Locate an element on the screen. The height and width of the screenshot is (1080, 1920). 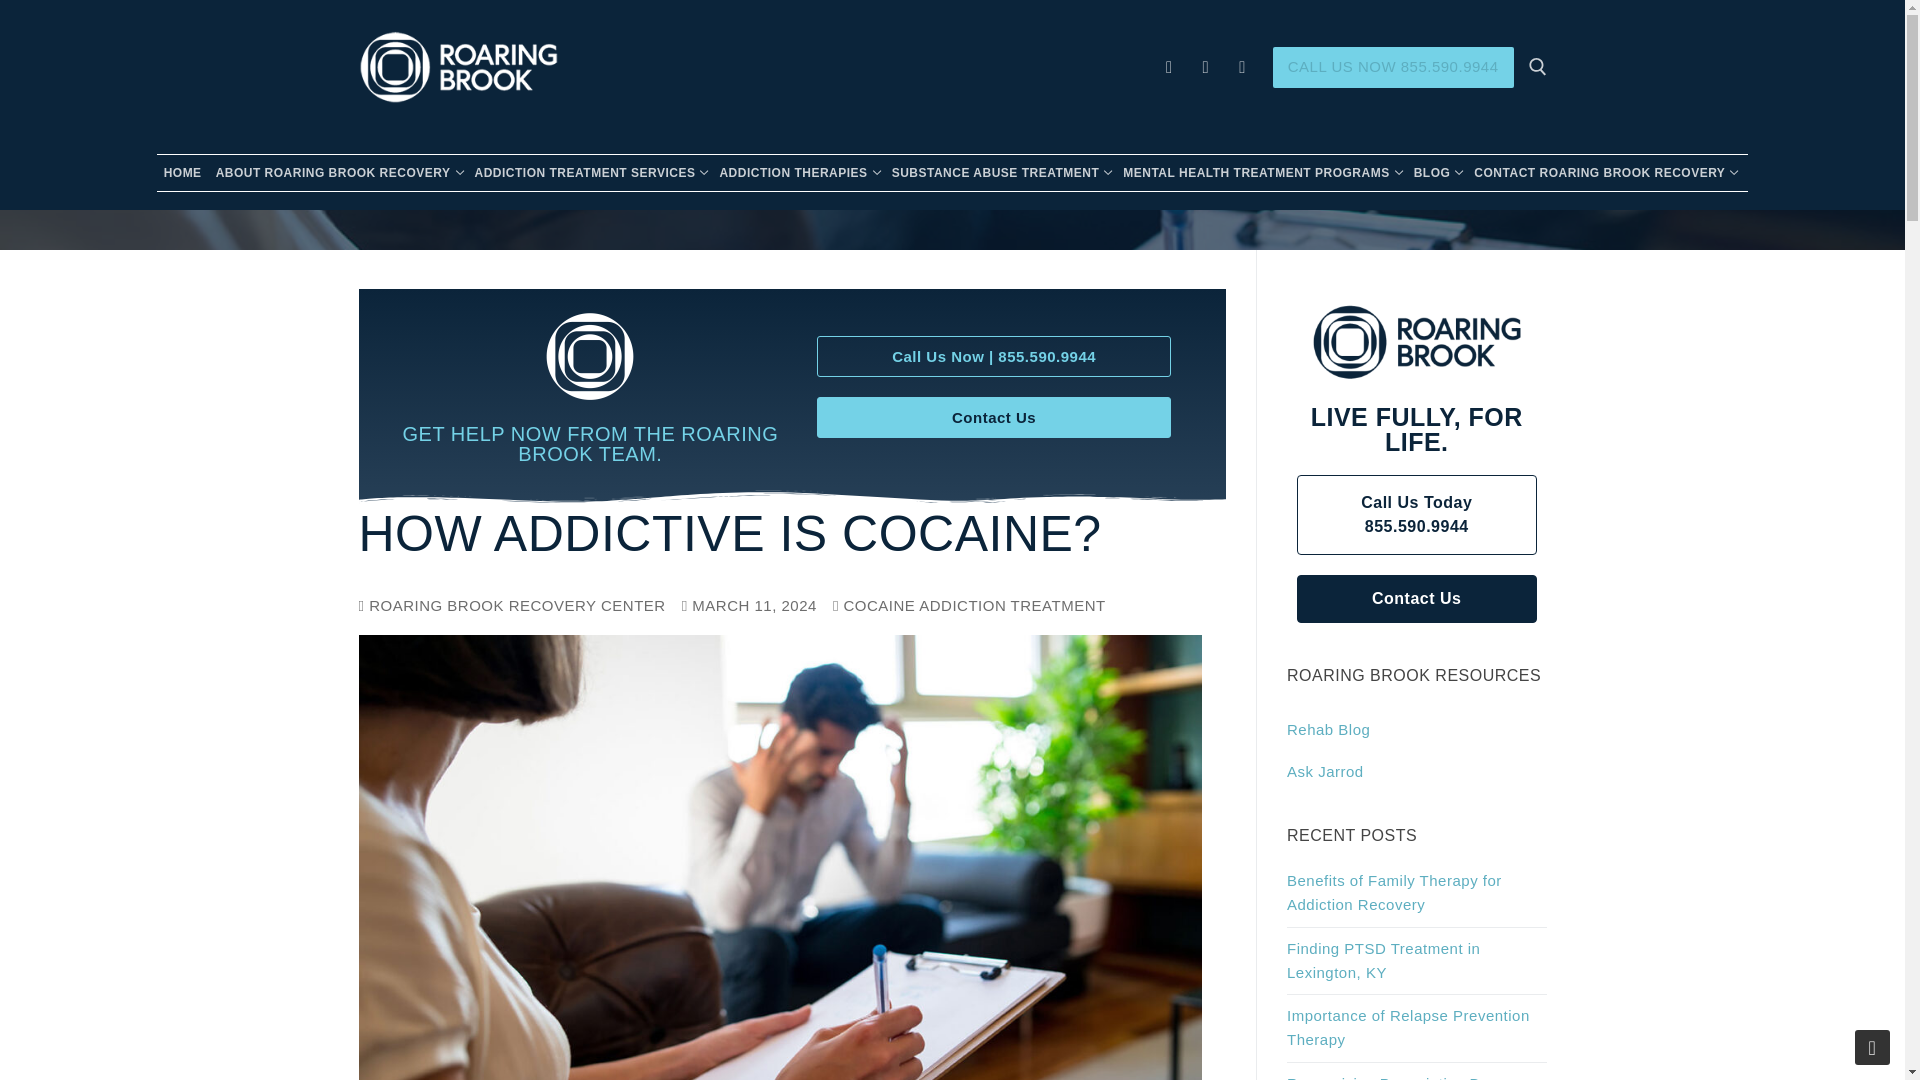
Instagram is located at coordinates (590, 172).